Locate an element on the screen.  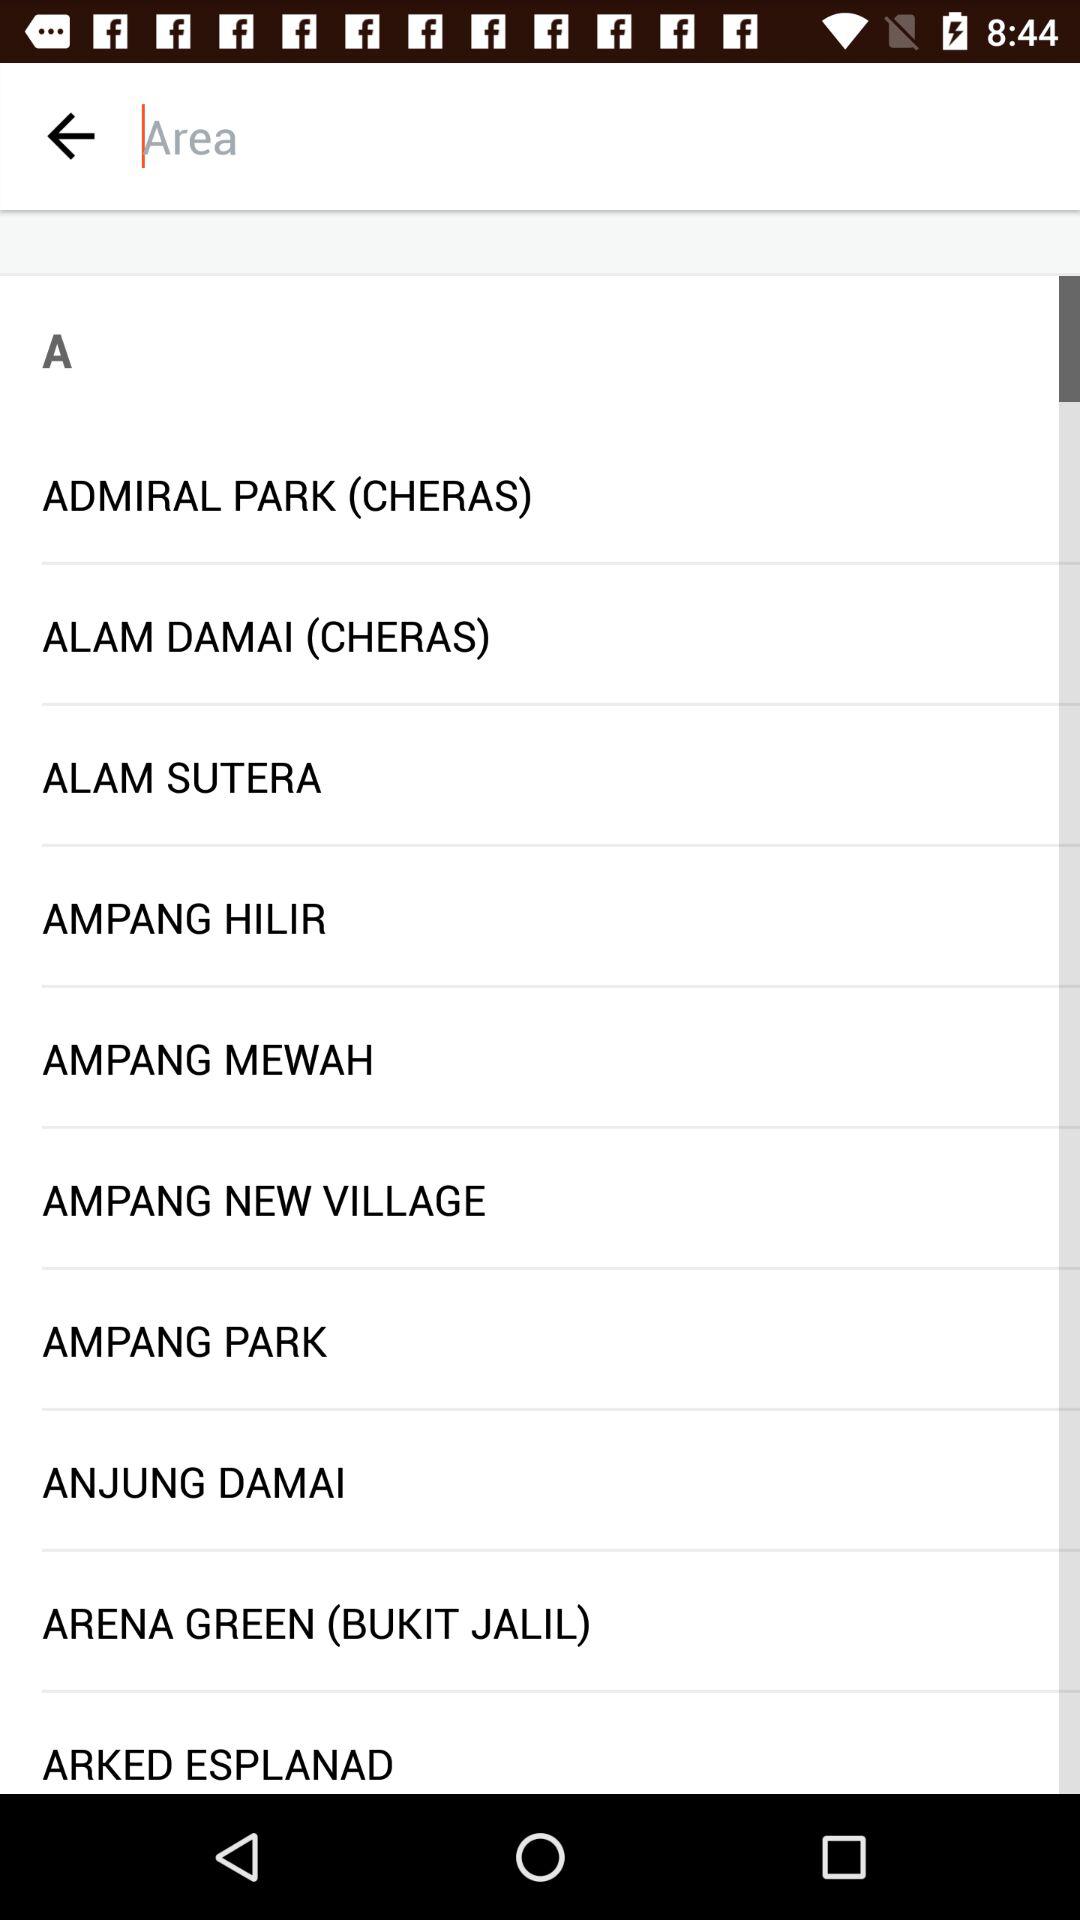
choose the icon above arked esplanad icon is located at coordinates (561, 1690).